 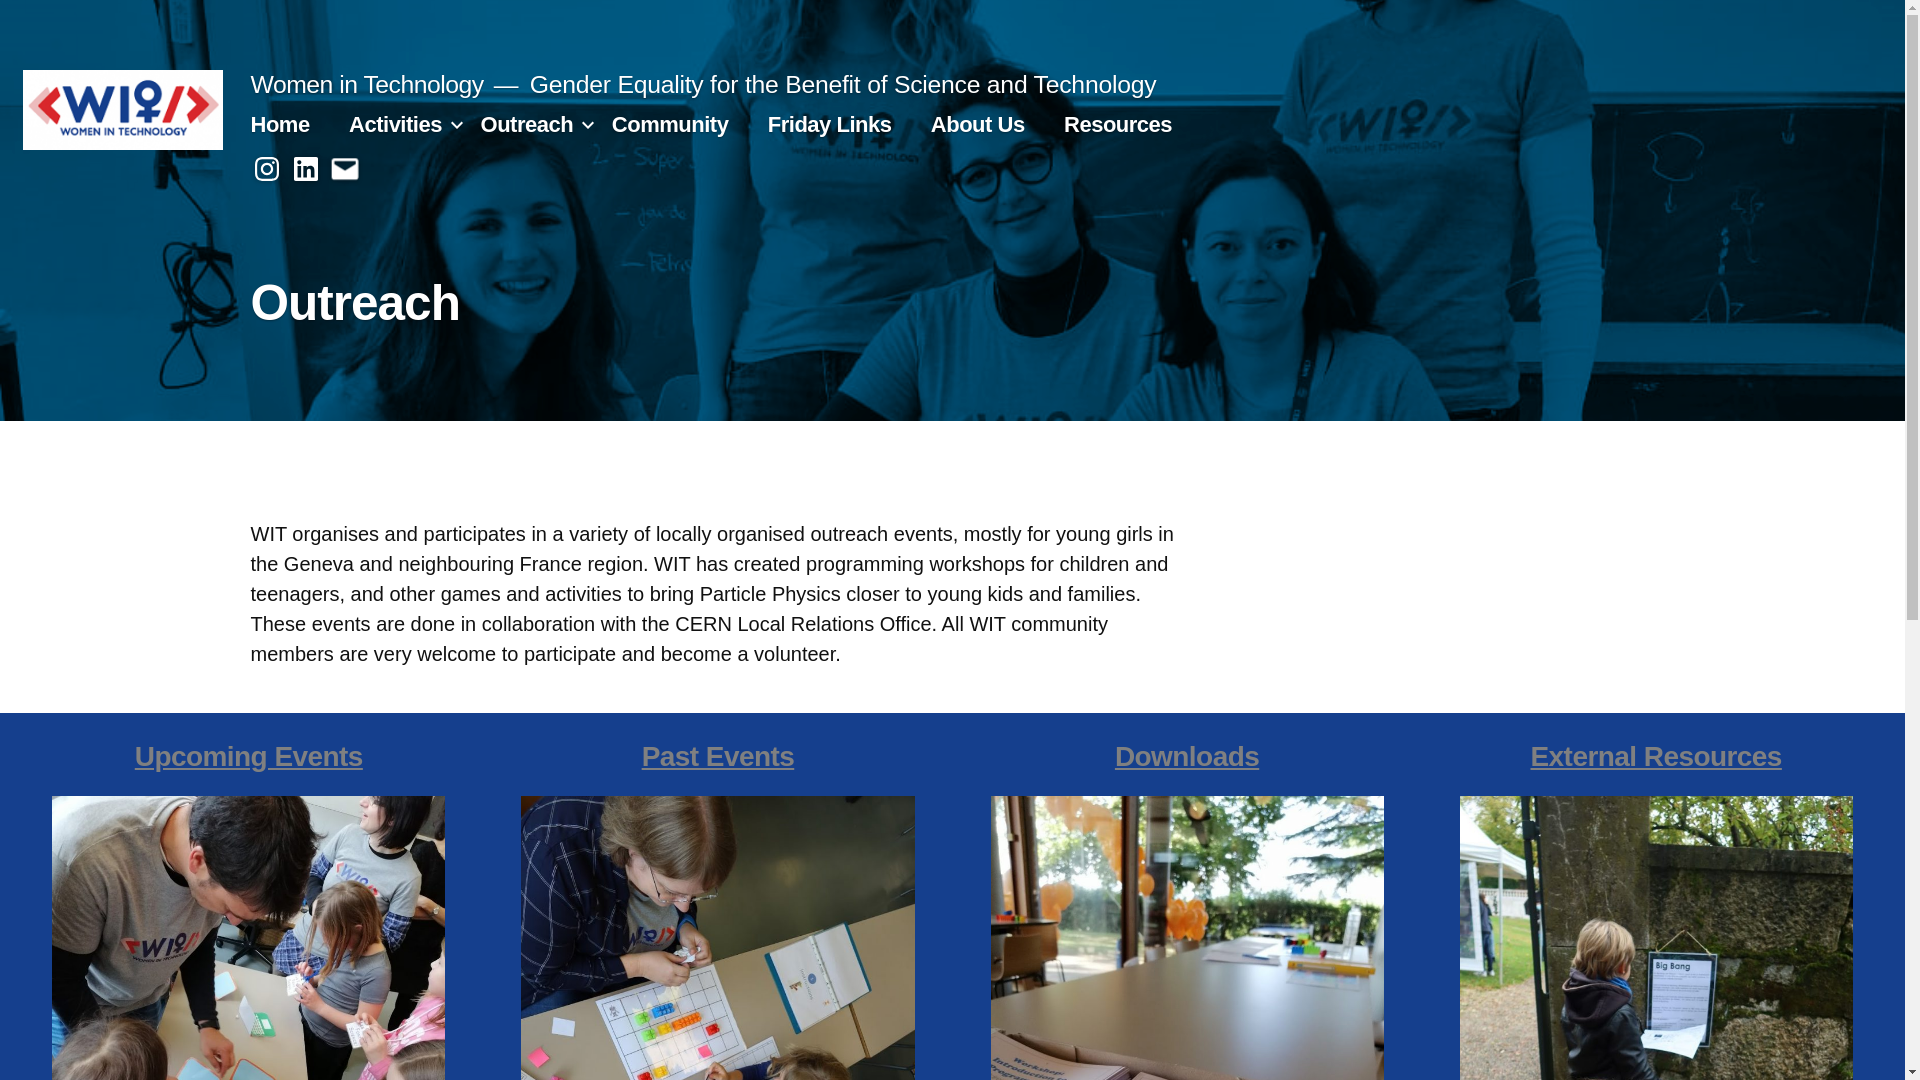 What do you see at coordinates (249, 756) in the screenshot?
I see `Upcoming Events` at bounding box center [249, 756].